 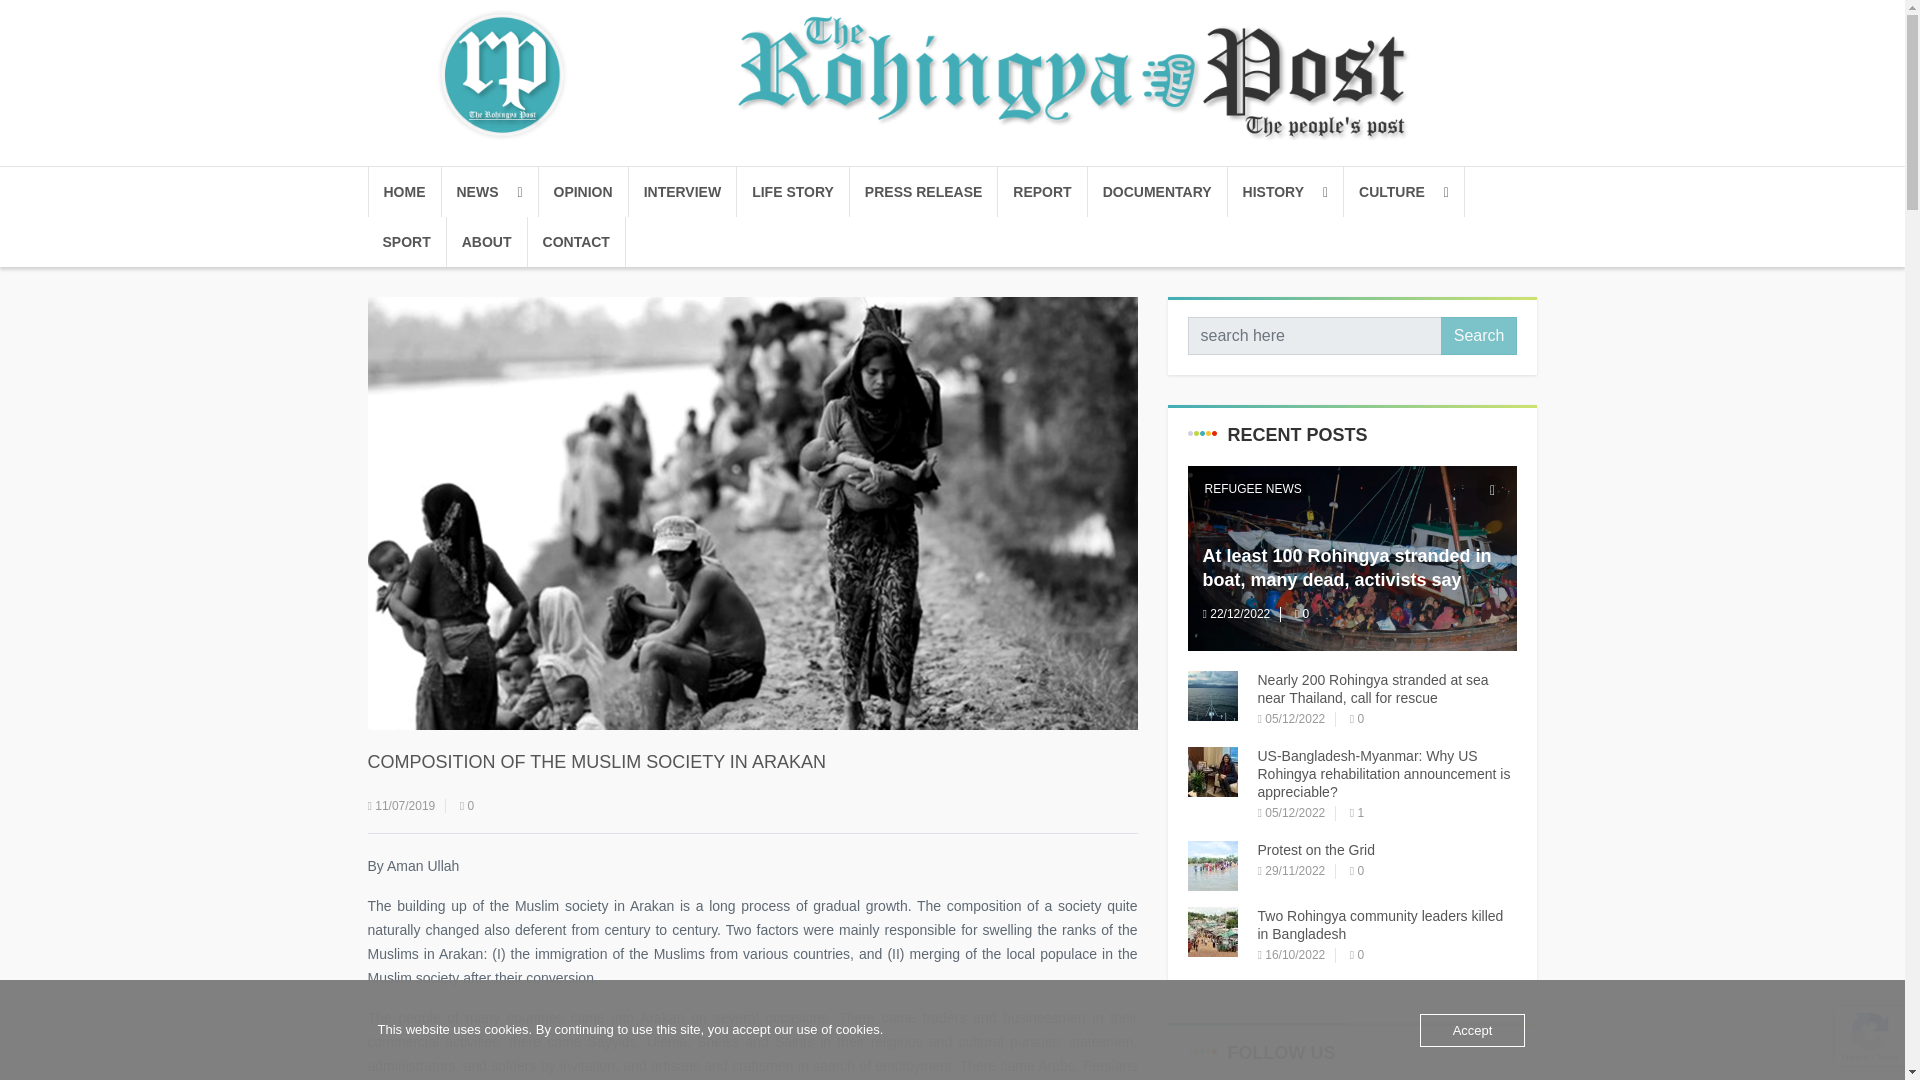 I want to click on 0, so click(x=467, y=806).